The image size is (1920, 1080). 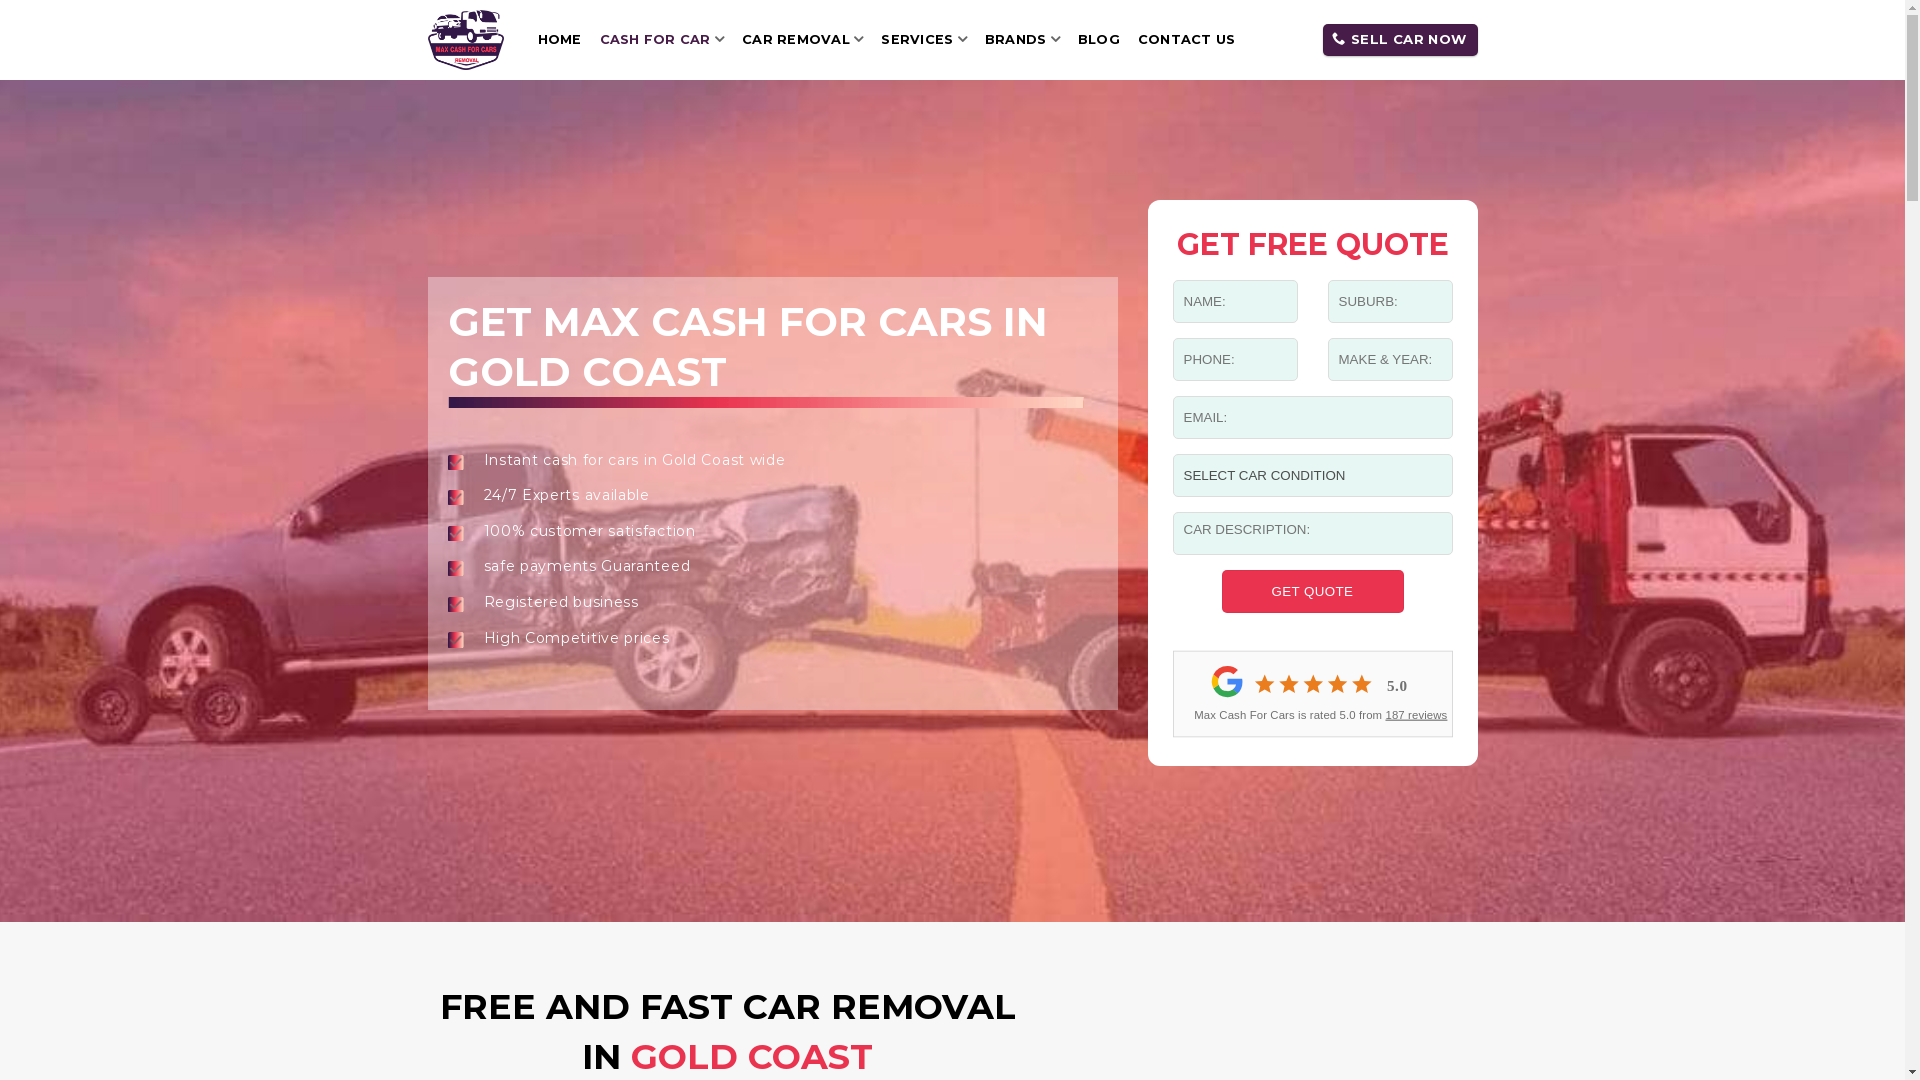 What do you see at coordinates (560, 40) in the screenshot?
I see `HOME` at bounding box center [560, 40].